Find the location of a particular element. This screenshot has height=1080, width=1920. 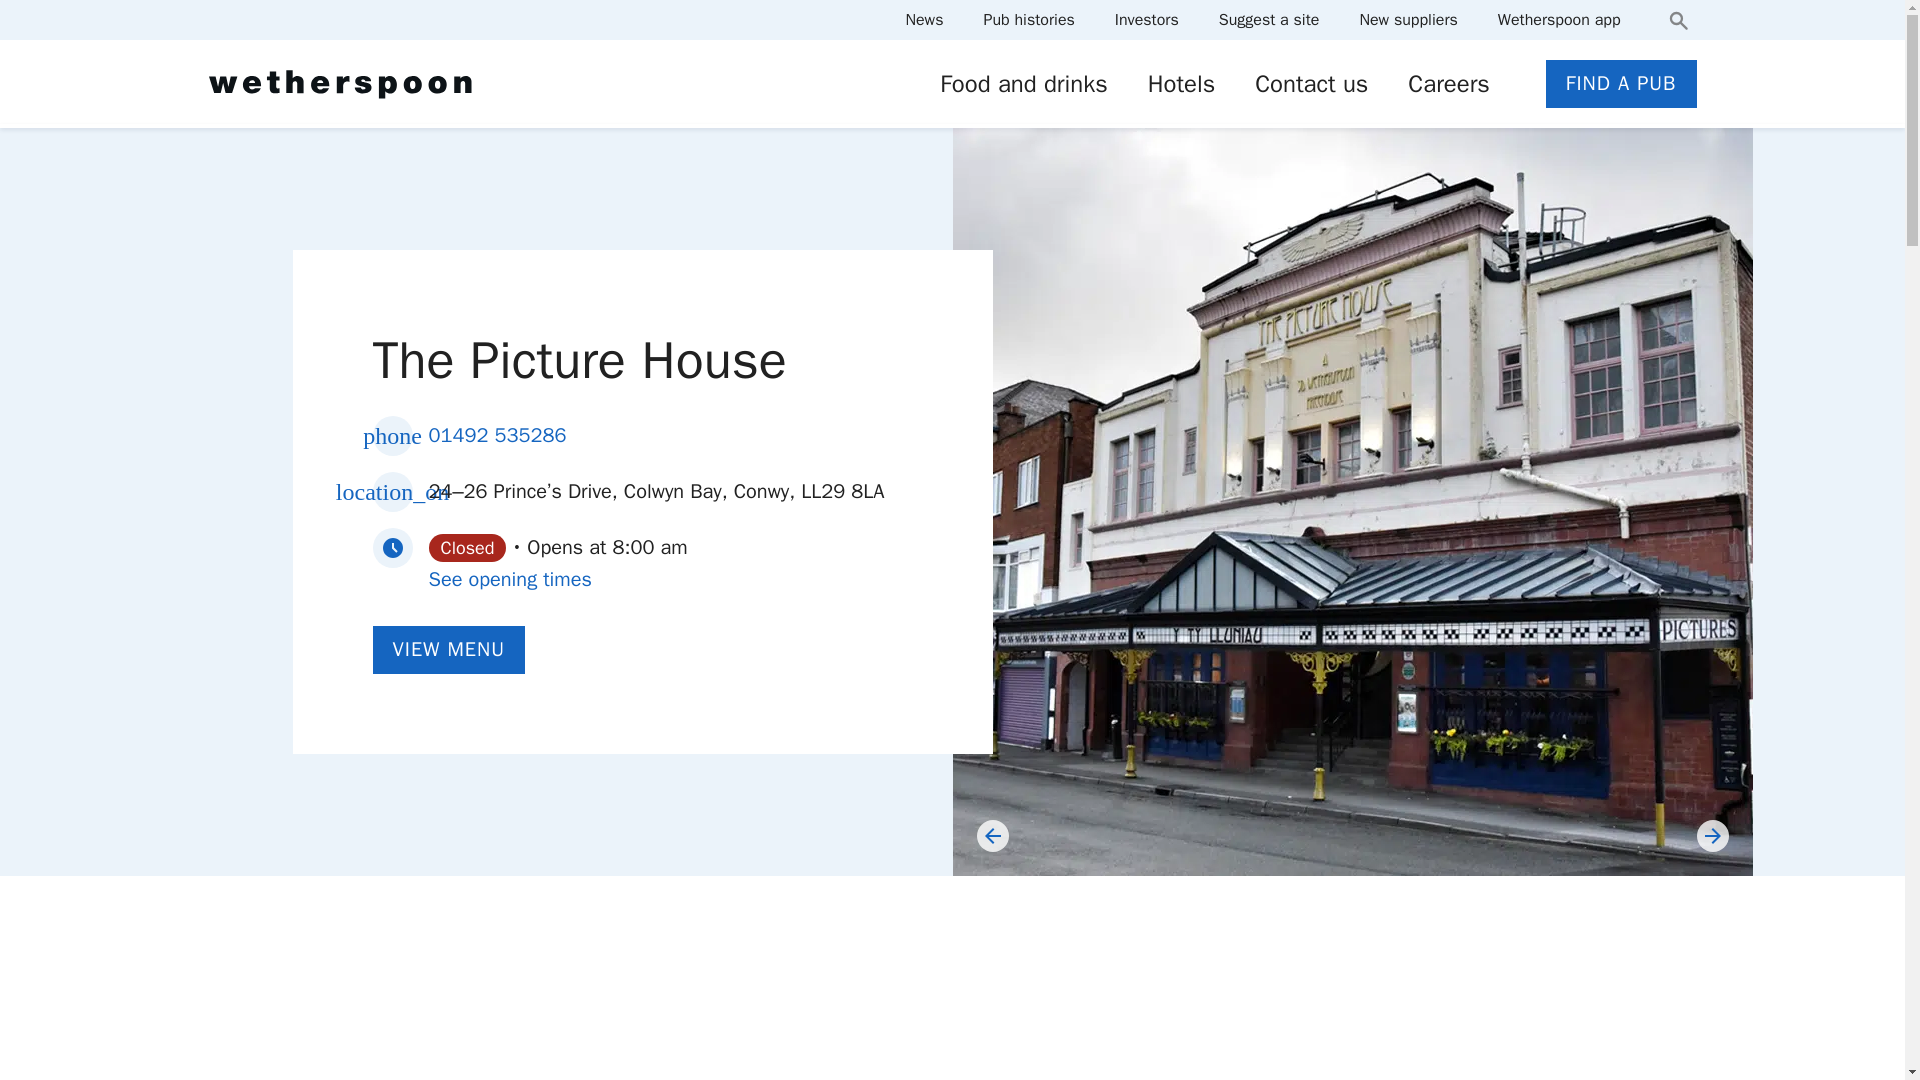

News is located at coordinates (923, 20).